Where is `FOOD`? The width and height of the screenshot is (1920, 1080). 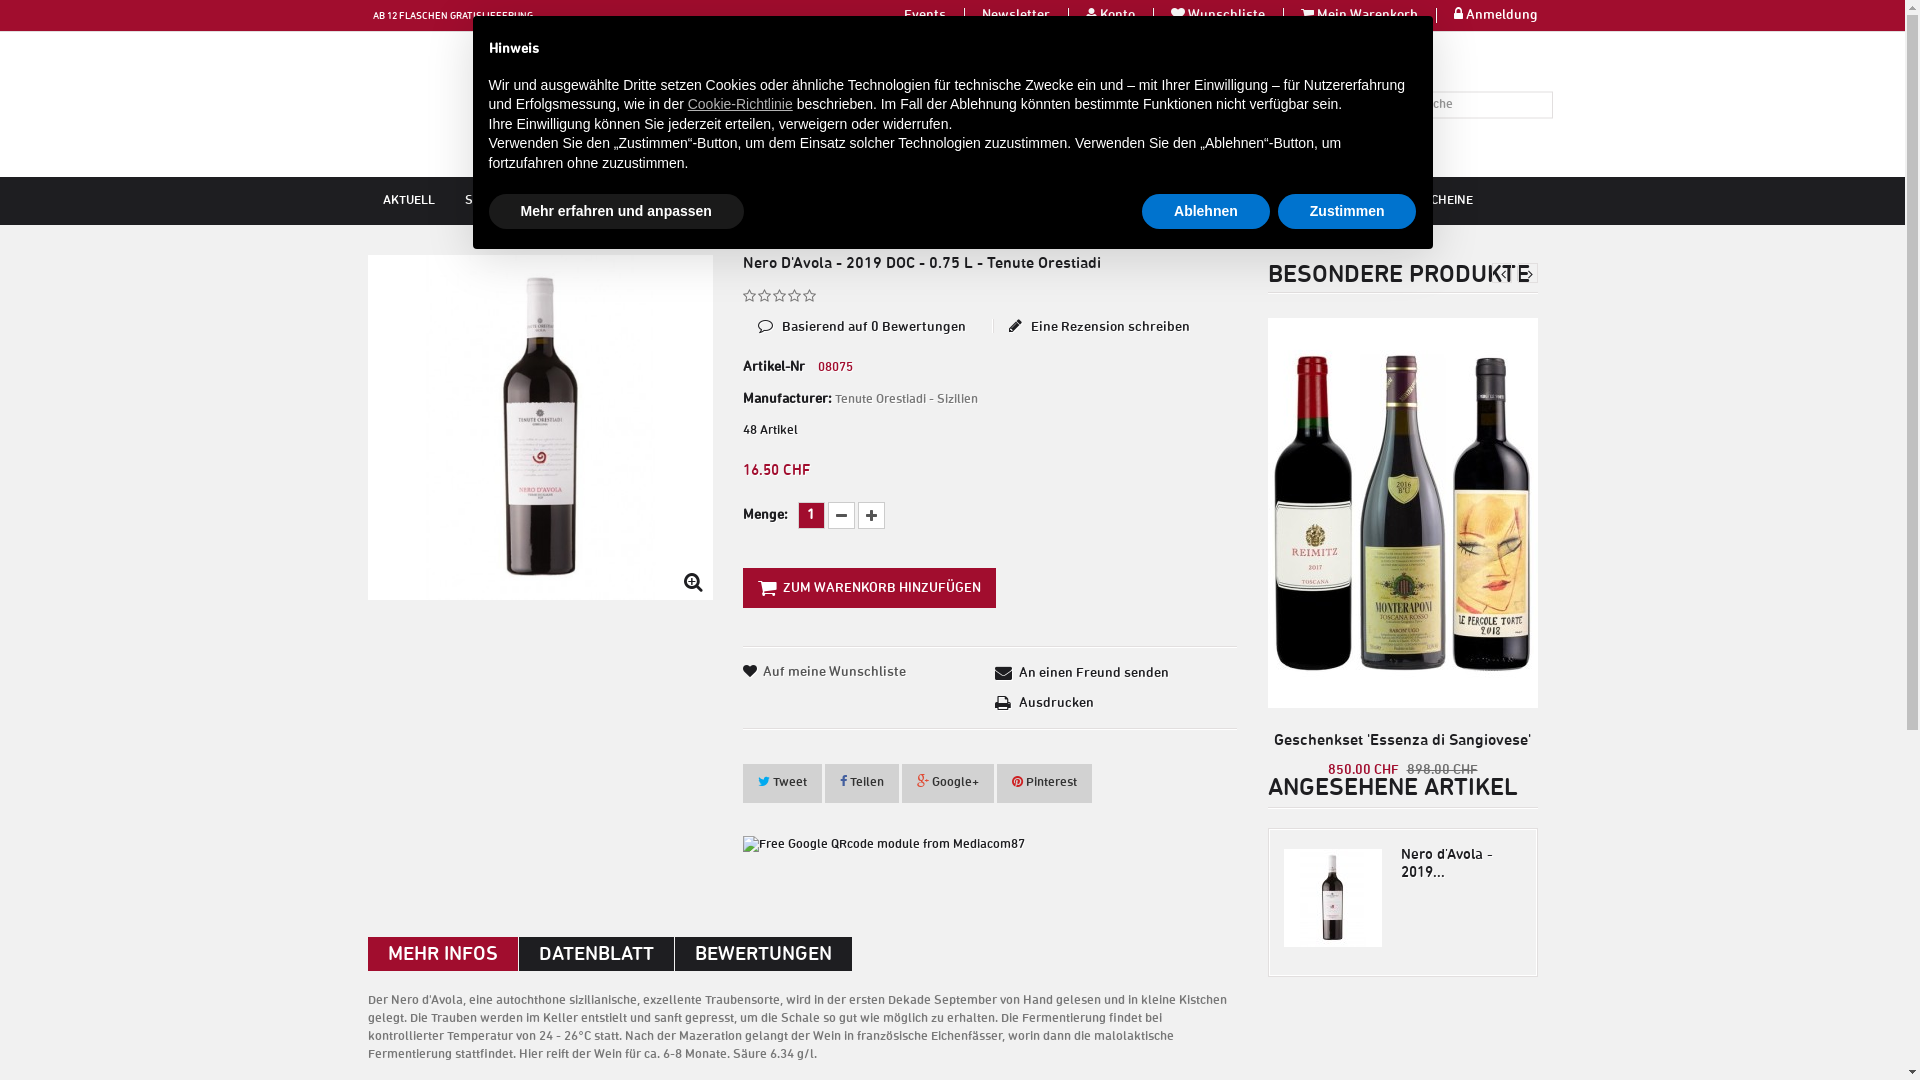
FOOD is located at coordinates (1146, 201).